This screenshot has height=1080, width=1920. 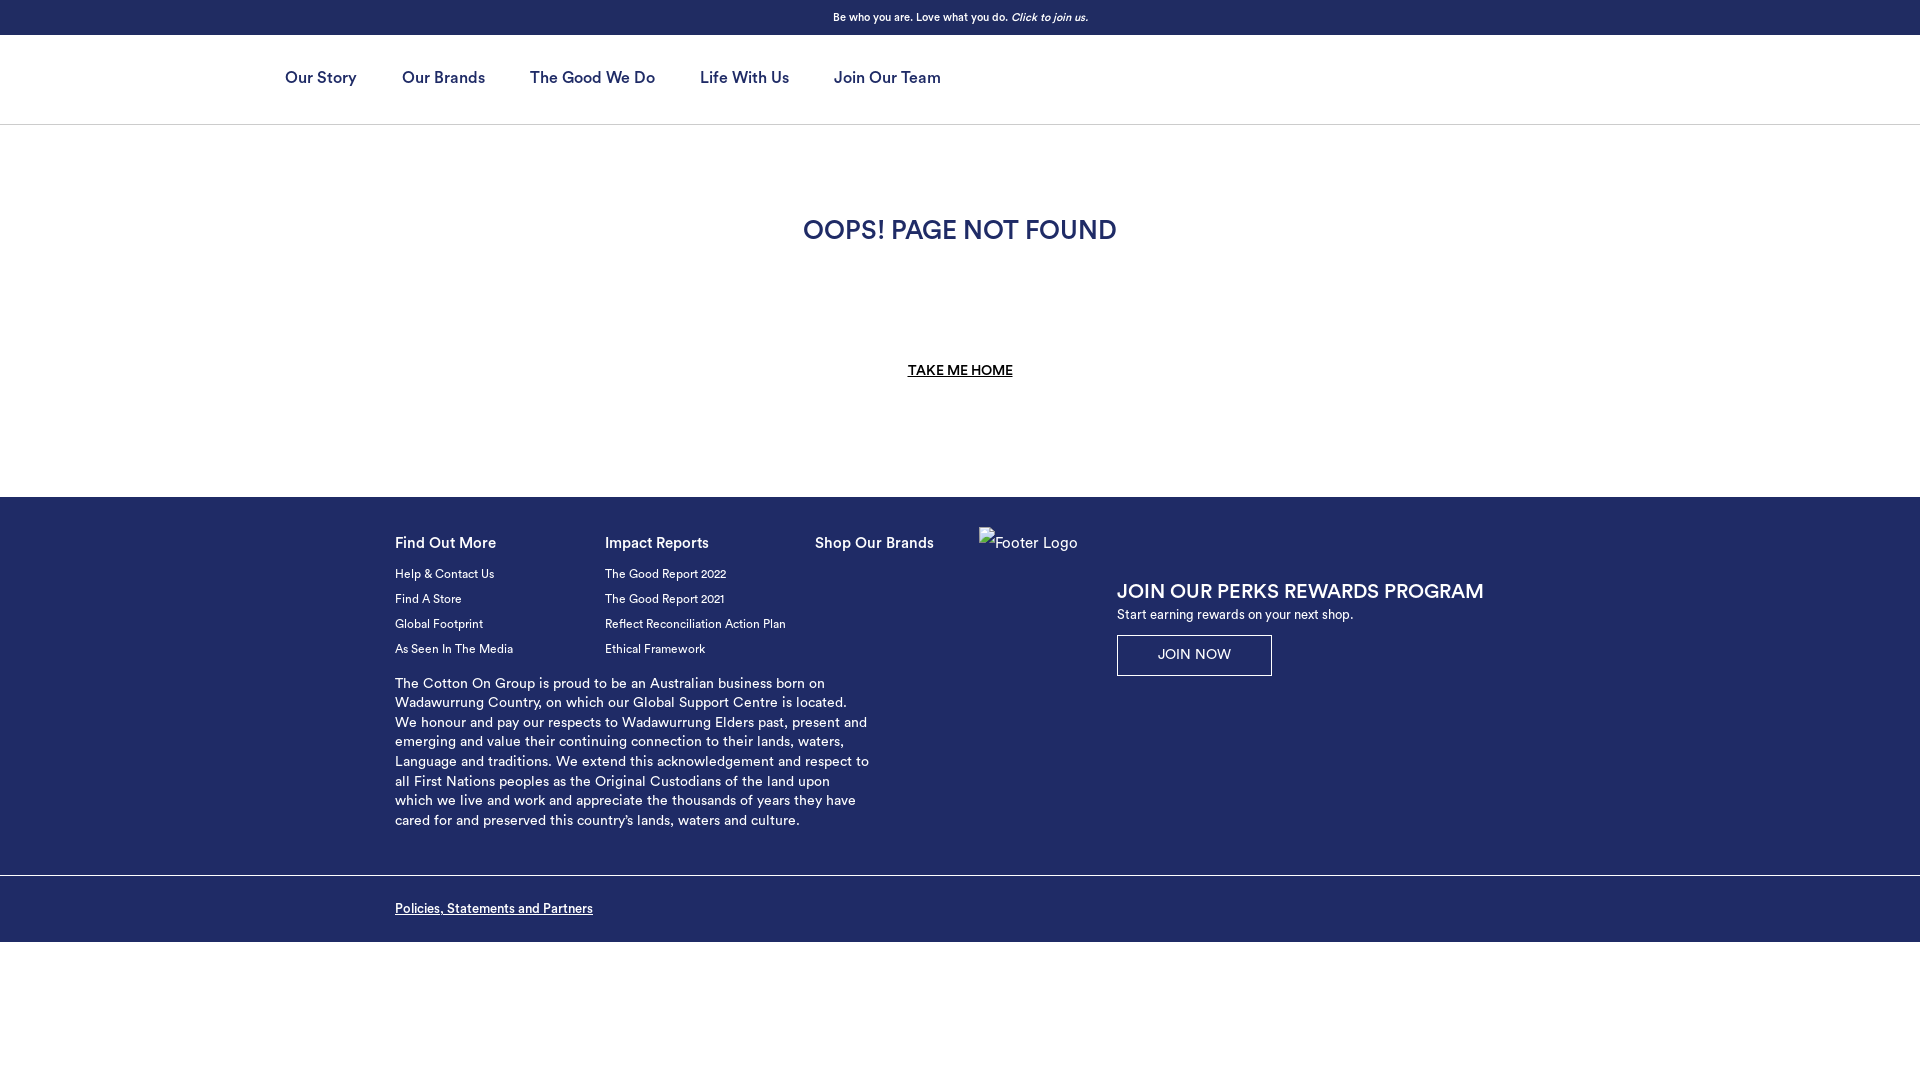 I want to click on Global Footprint, so click(x=439, y=624).